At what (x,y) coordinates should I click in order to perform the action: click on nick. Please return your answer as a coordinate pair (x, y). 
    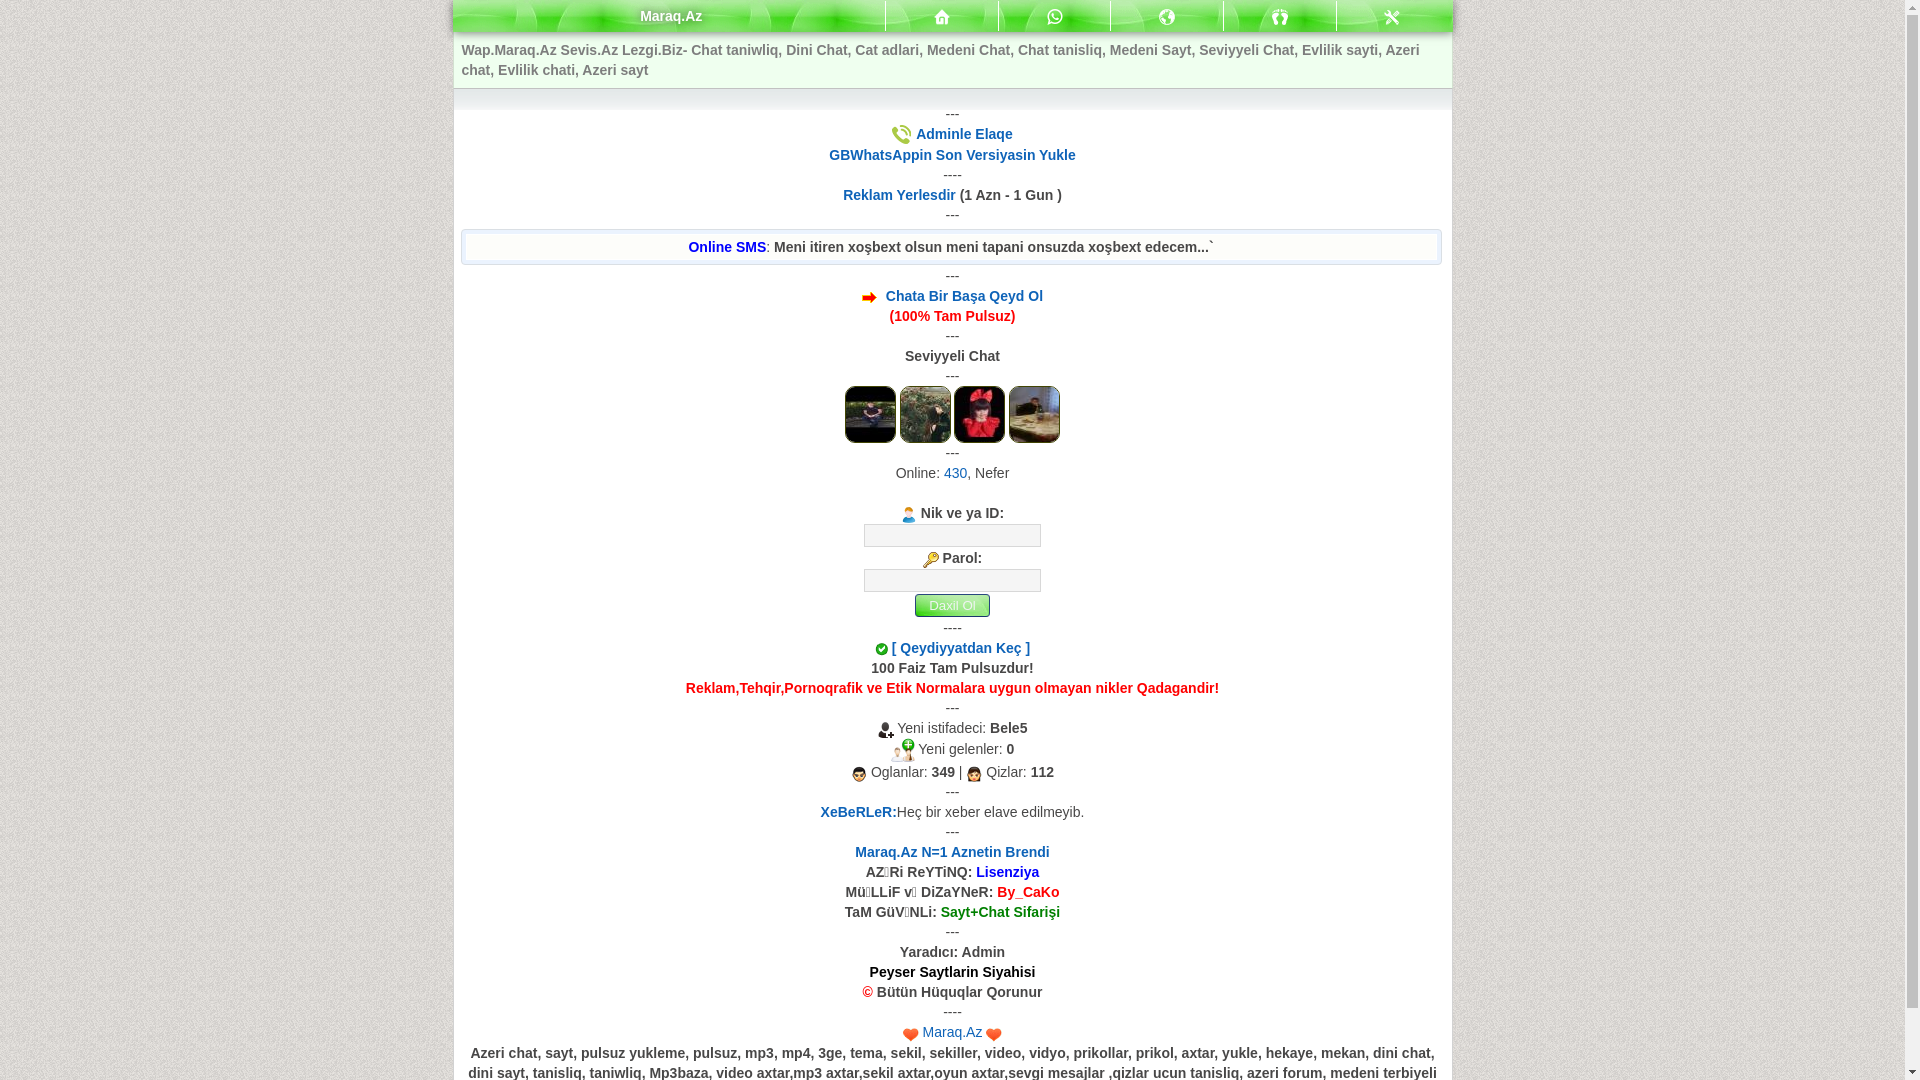
    Looking at the image, I should click on (952, 536).